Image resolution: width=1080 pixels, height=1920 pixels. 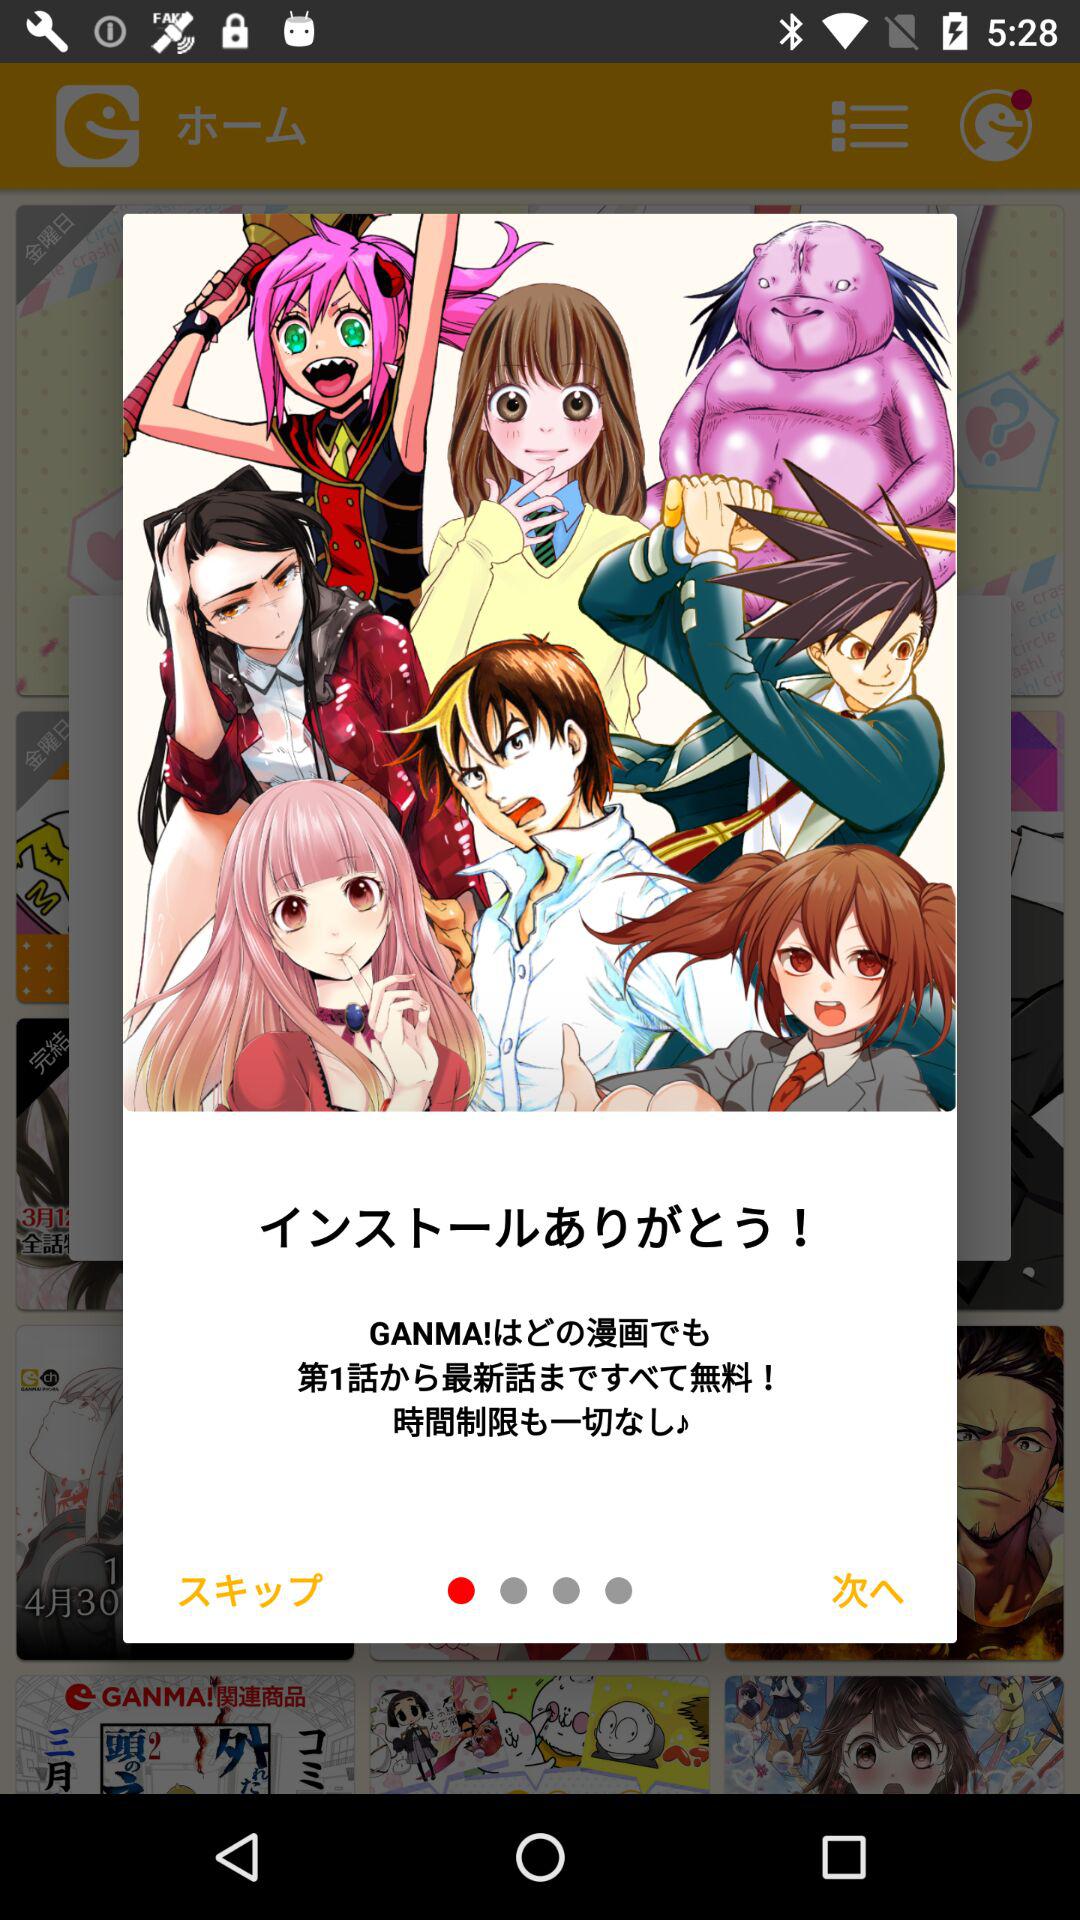 I want to click on go to first image, so click(x=461, y=1590).